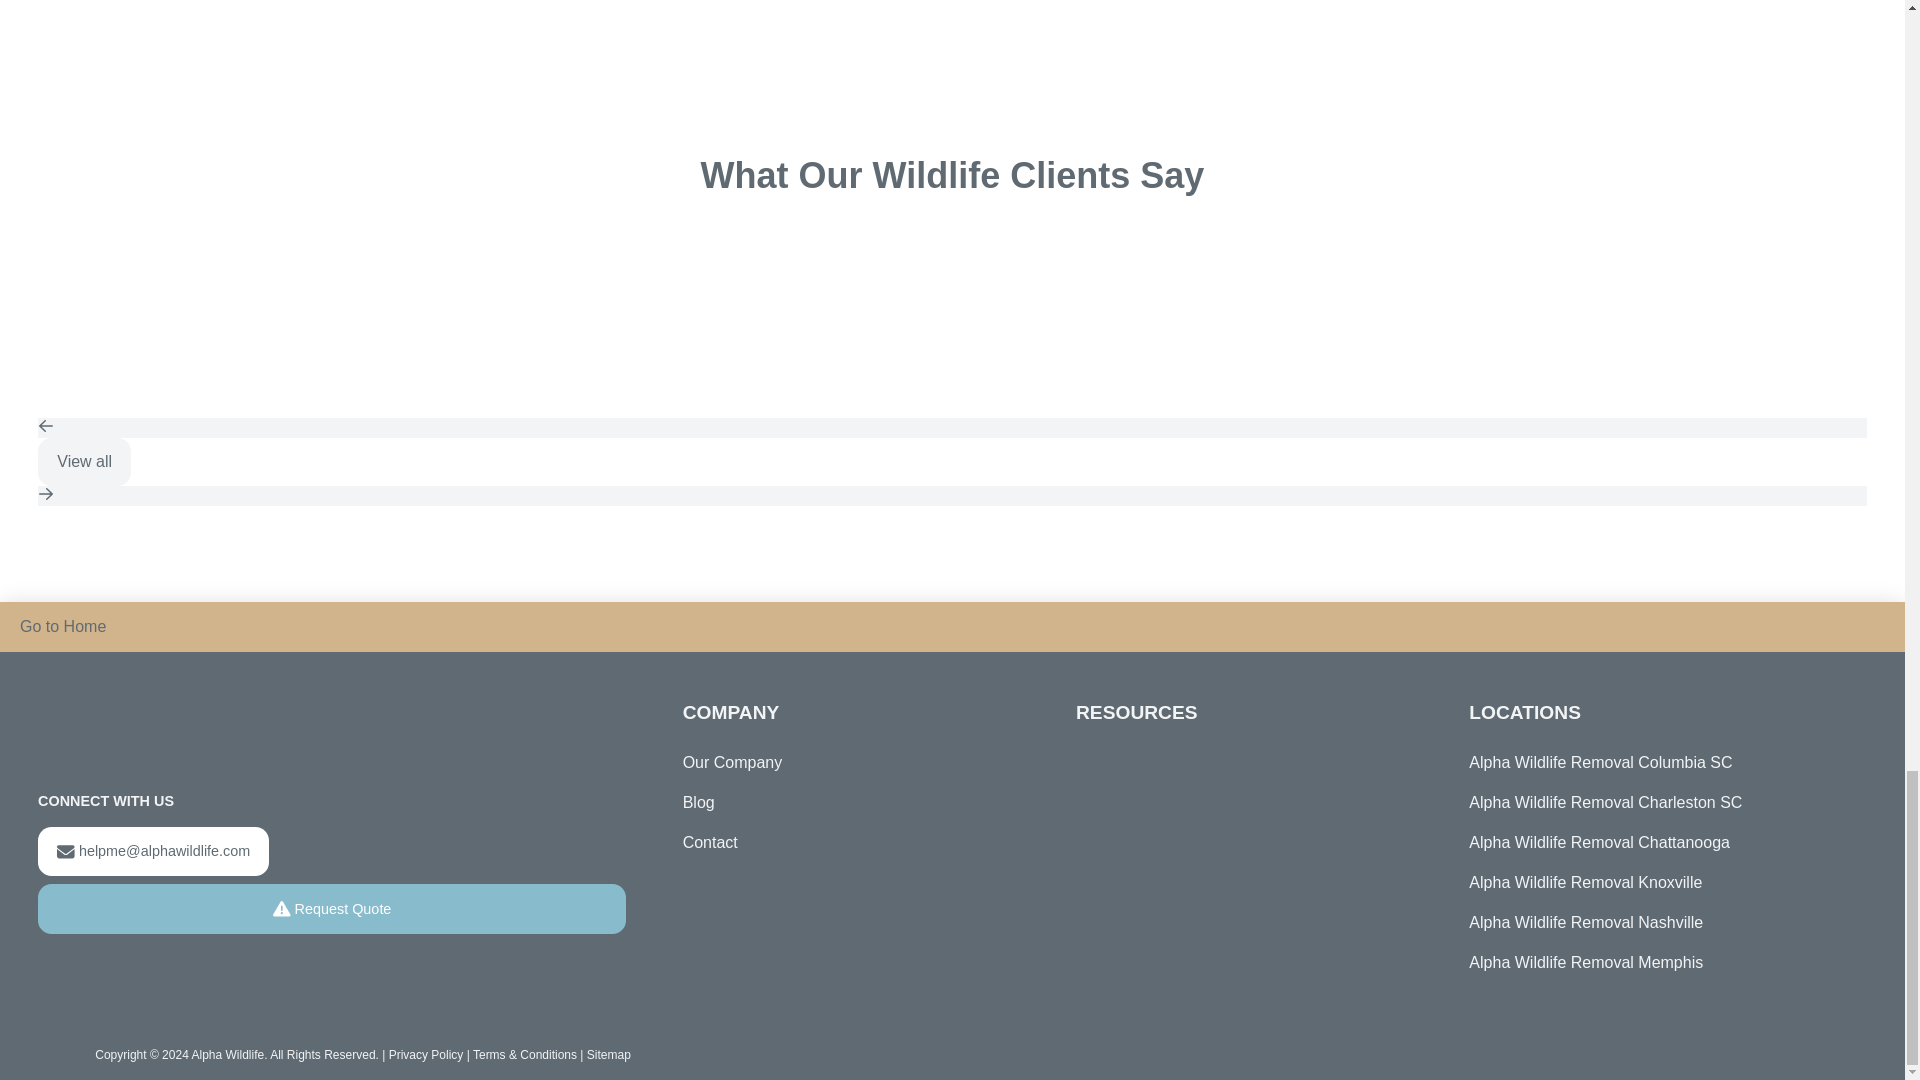 This screenshot has width=1920, height=1080. I want to click on Privacy Policy, so click(426, 1054).